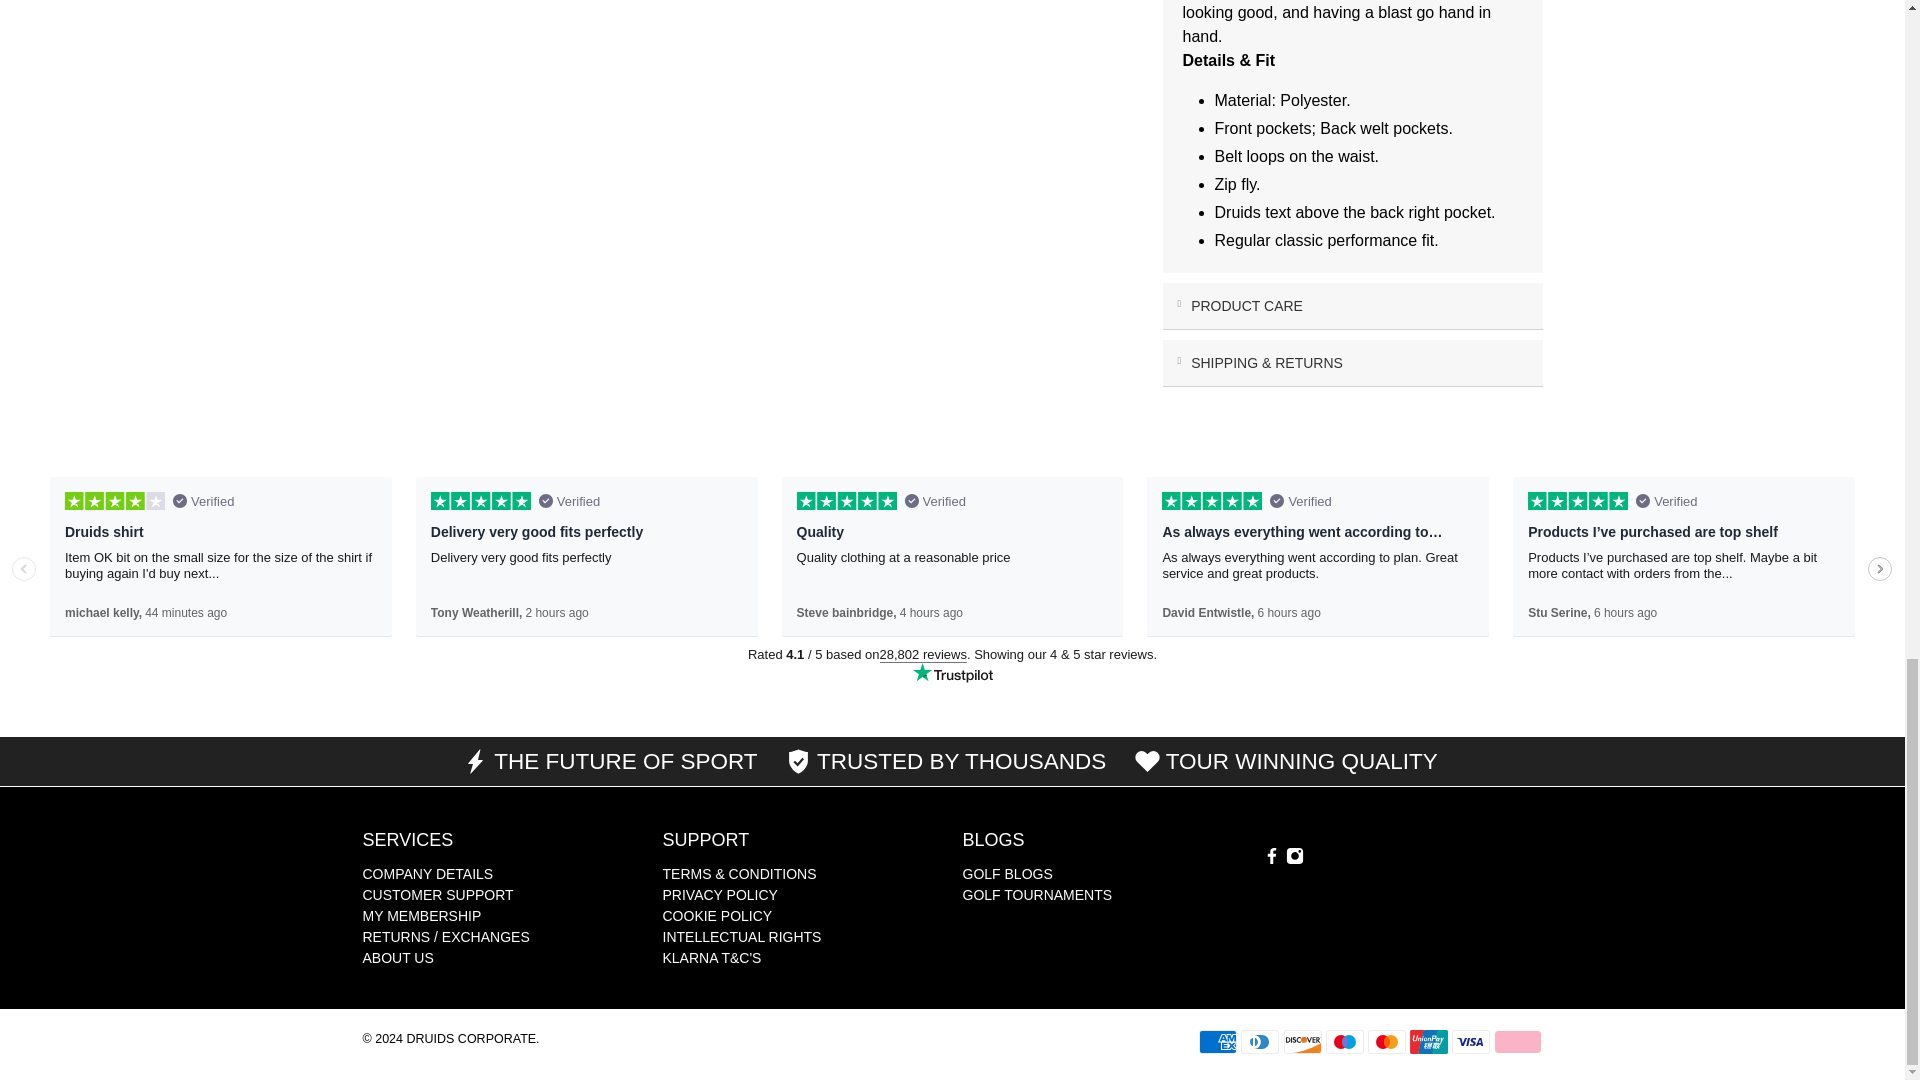  I want to click on Discover, so click(1303, 1042).